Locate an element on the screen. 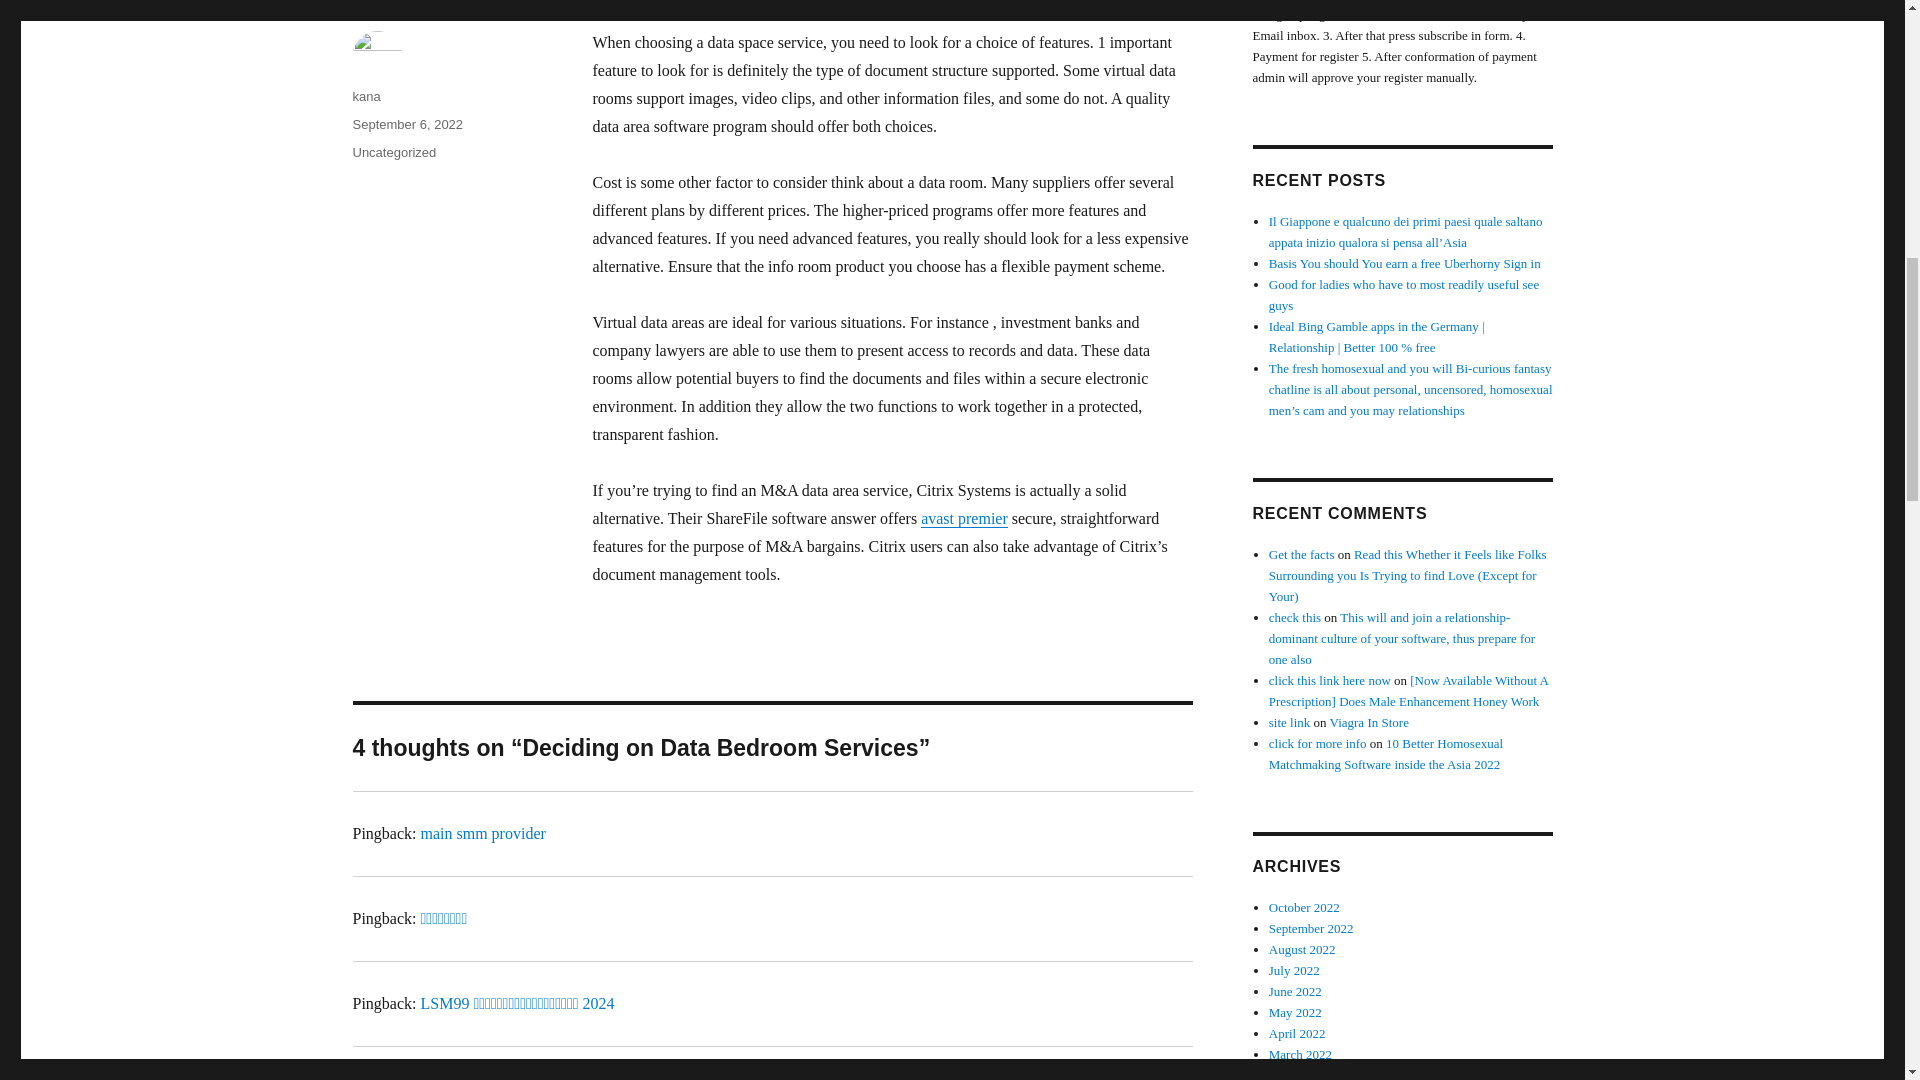  Basis You should You earn a free Uberhorny Sign in is located at coordinates (1405, 263).